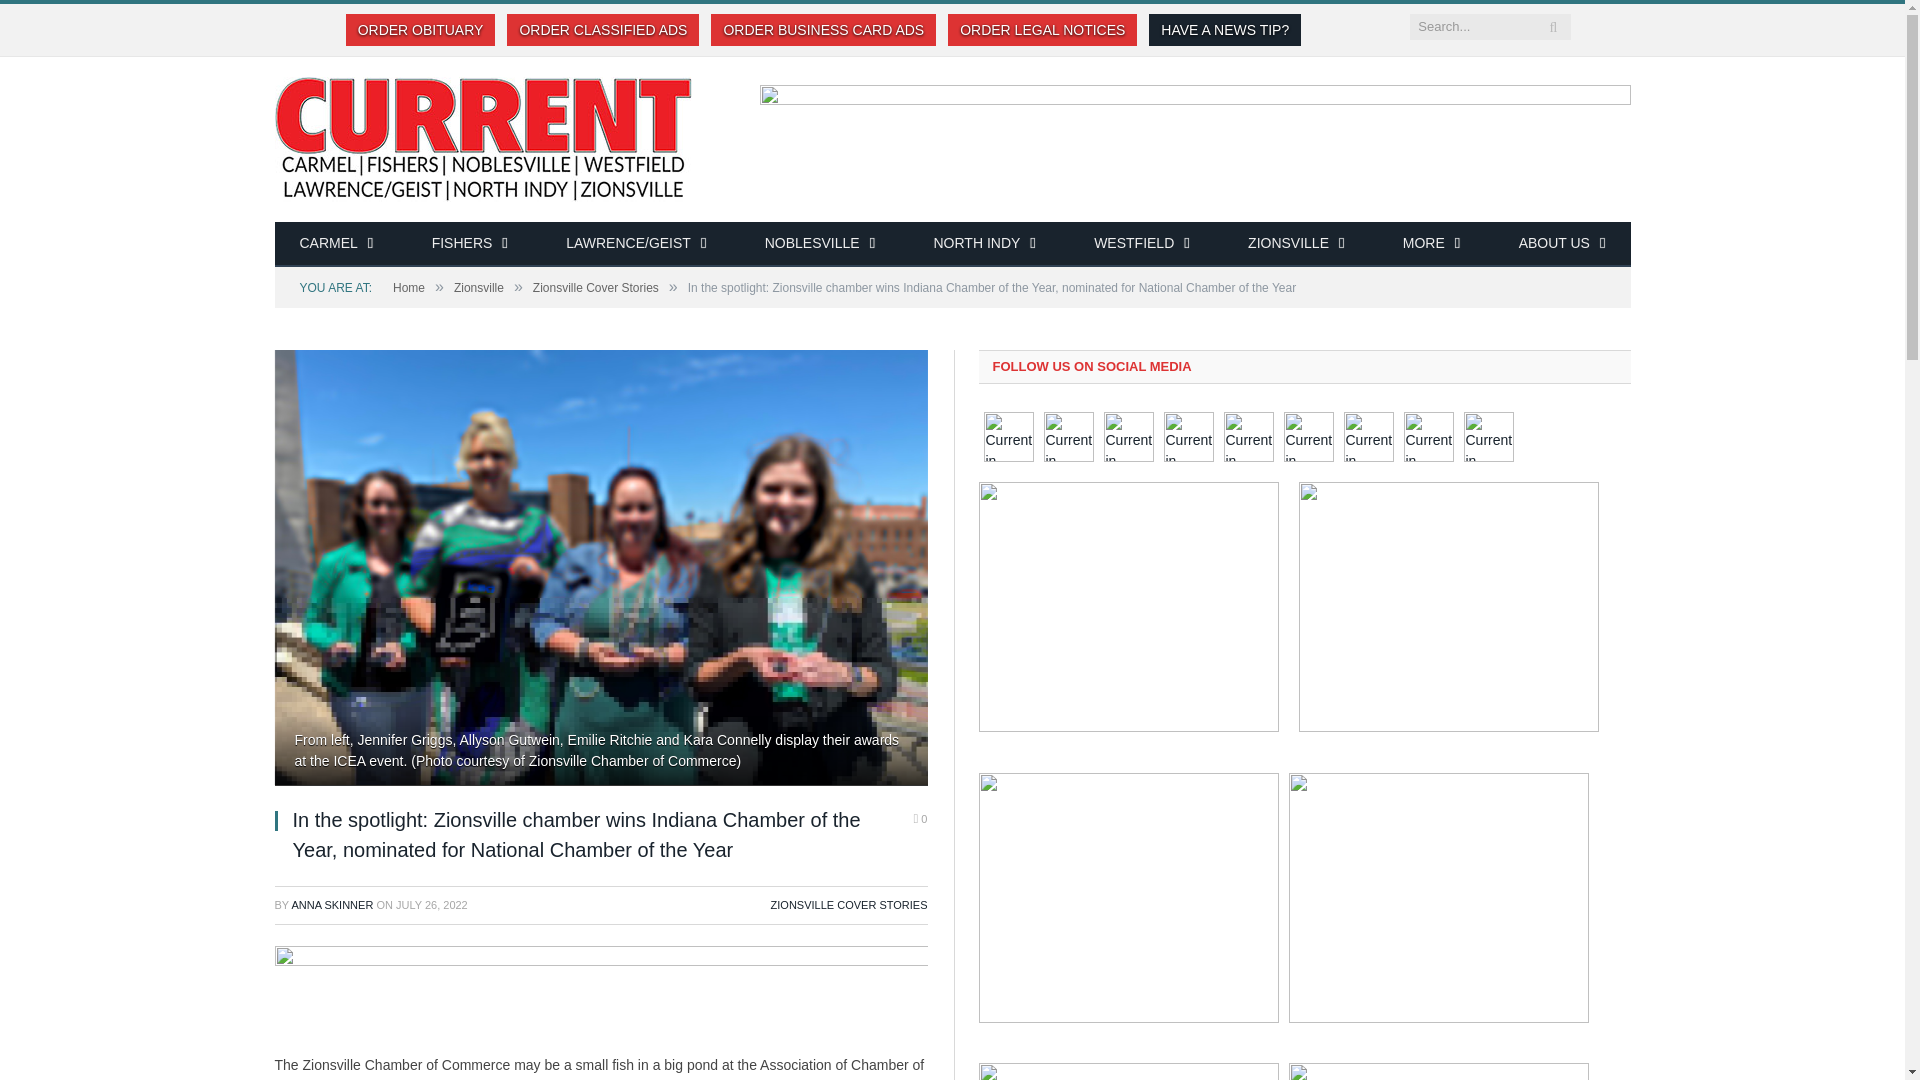 This screenshot has width=1920, height=1080. I want to click on Current in Fishers Facebook, so click(1069, 436).